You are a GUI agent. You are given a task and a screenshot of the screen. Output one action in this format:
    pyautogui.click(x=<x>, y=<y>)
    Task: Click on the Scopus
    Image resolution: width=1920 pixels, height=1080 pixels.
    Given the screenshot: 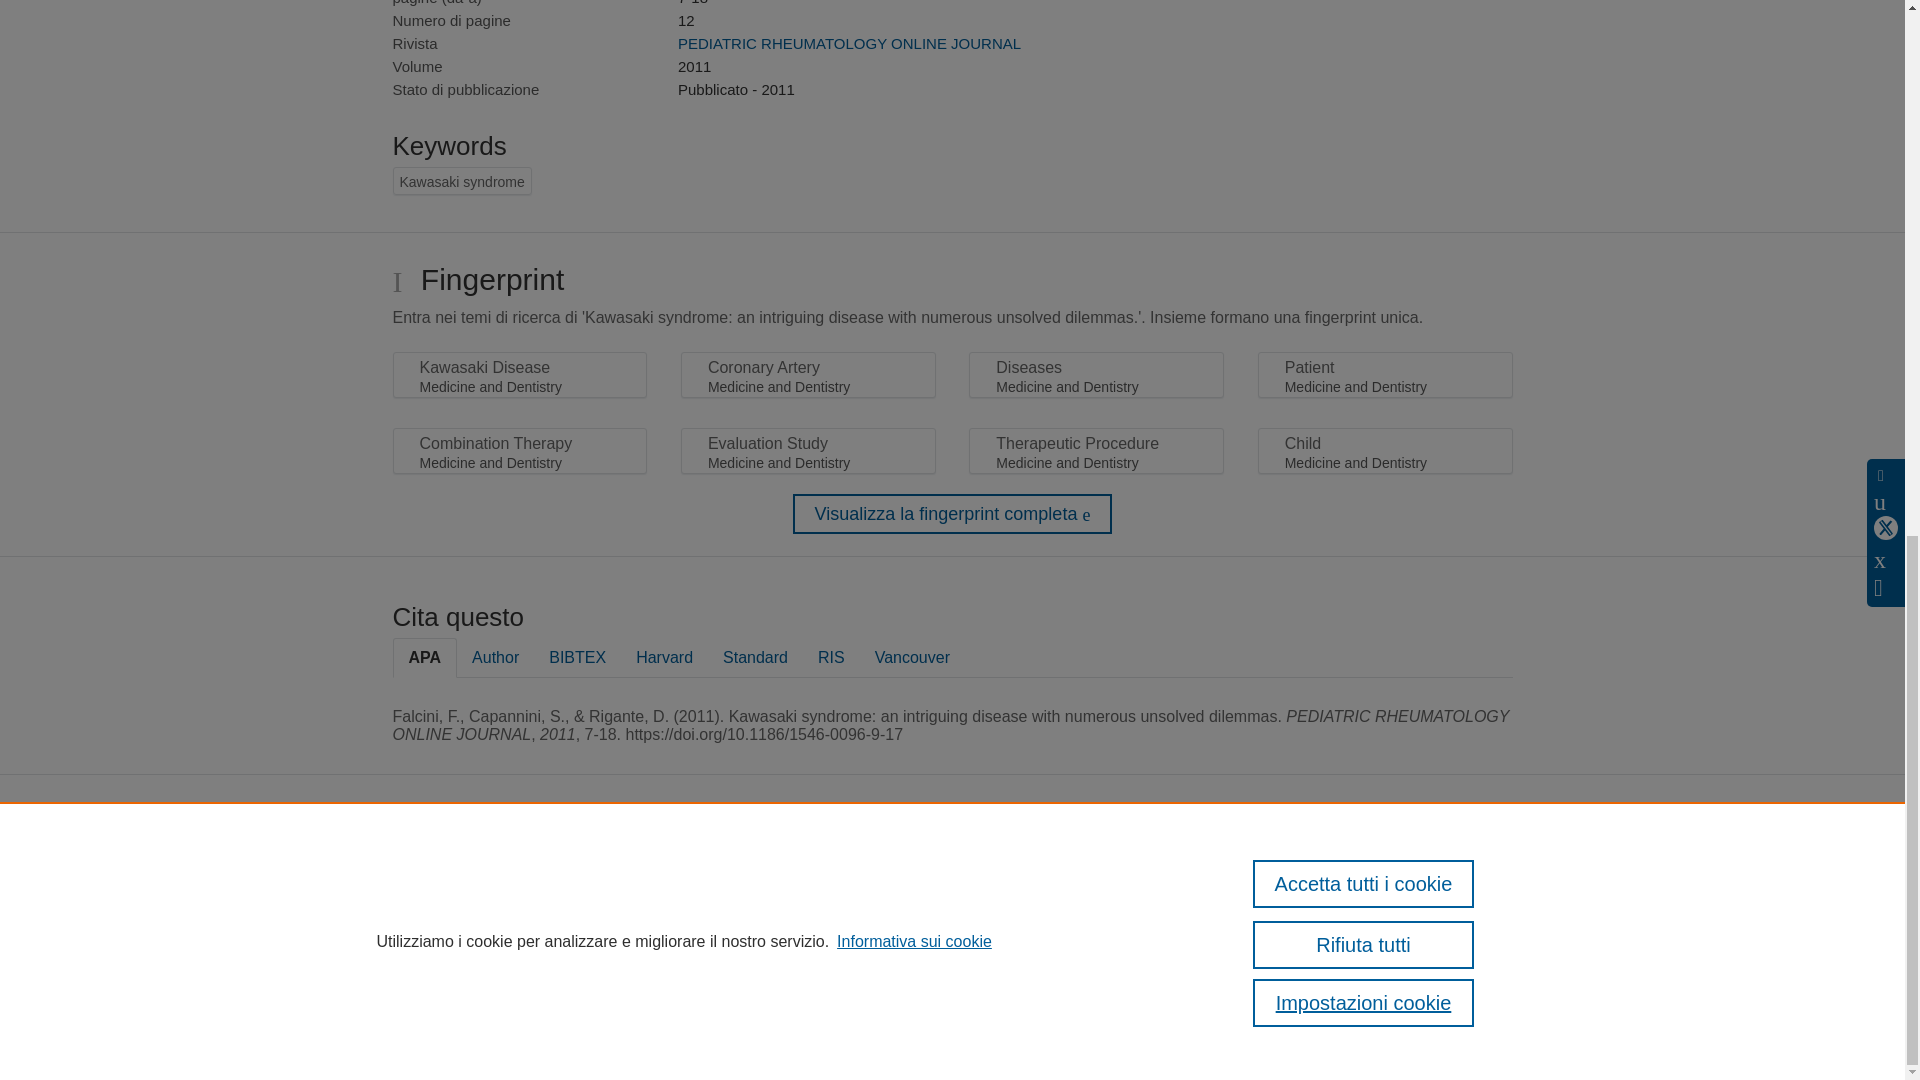 What is the action you would take?
    pyautogui.click(x=849, y=874)
    